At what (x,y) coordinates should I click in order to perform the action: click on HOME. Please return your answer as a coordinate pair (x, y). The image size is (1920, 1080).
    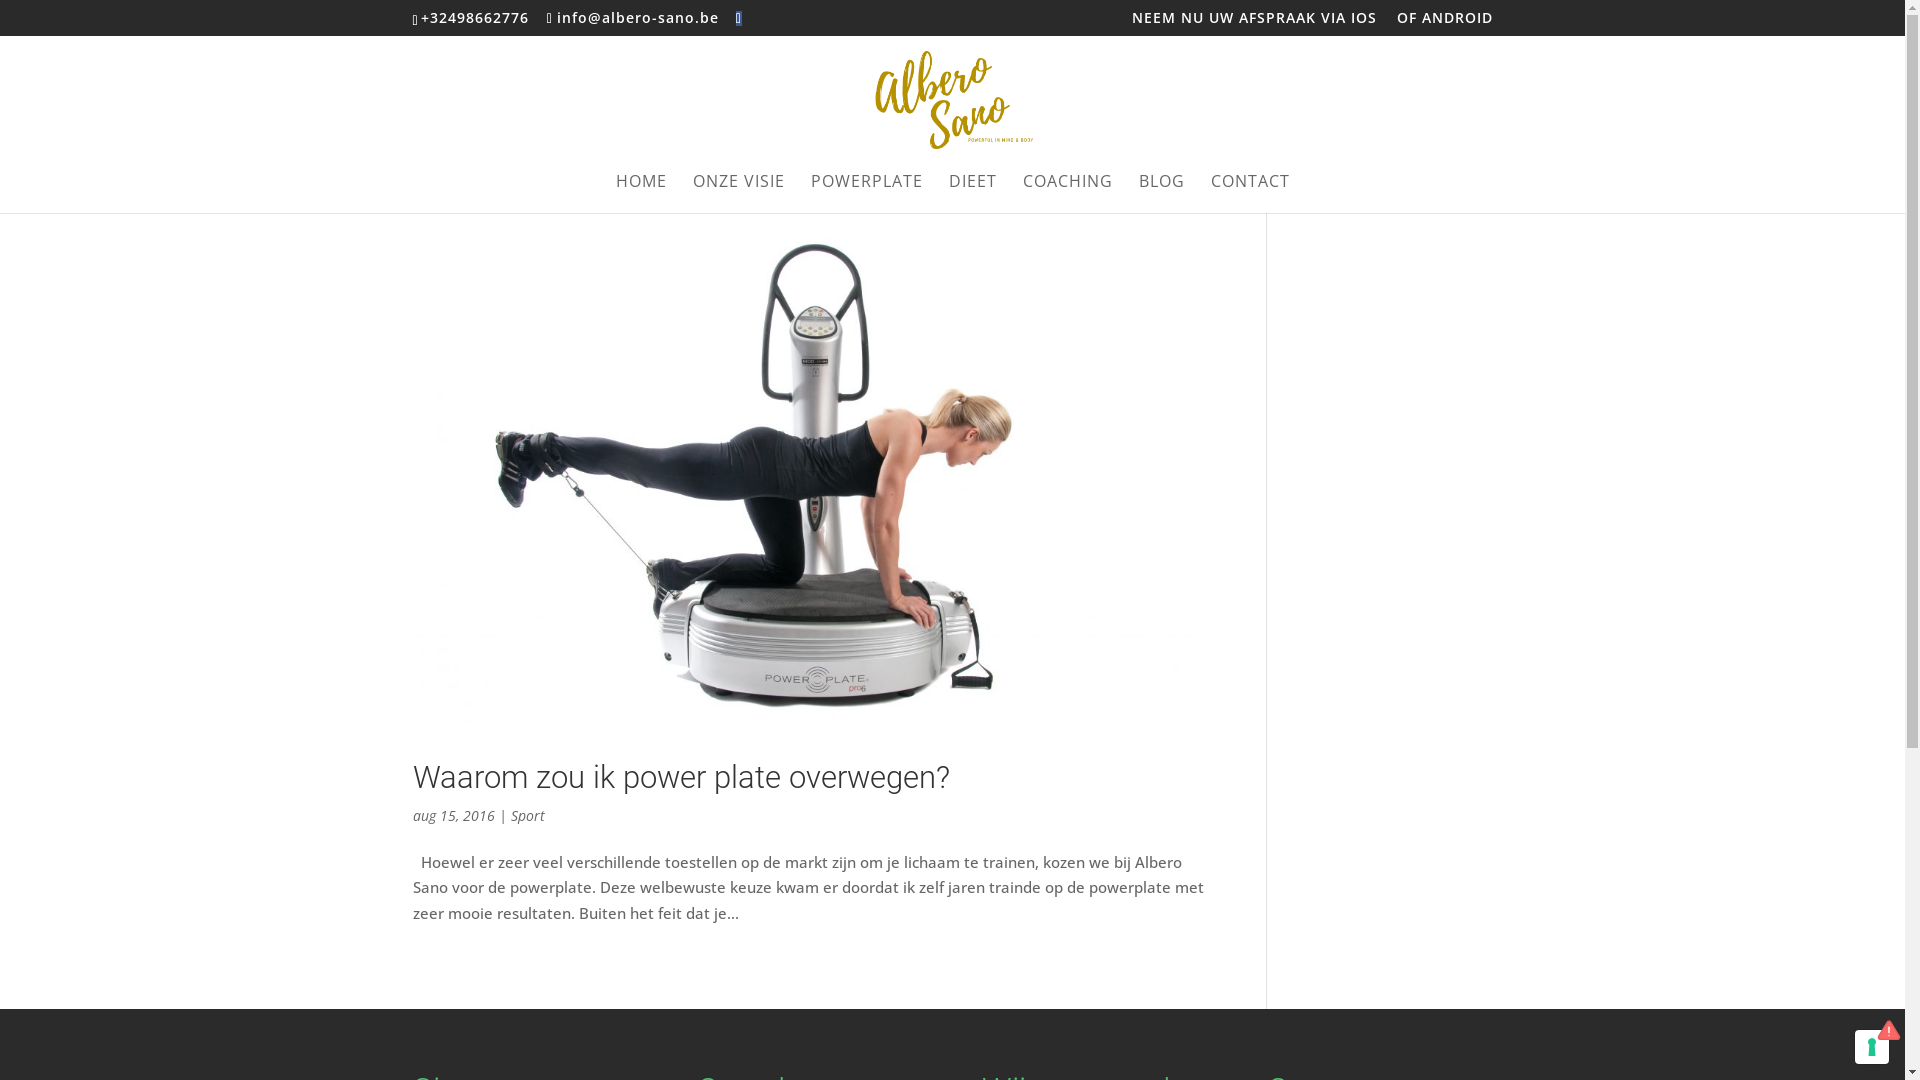
    Looking at the image, I should click on (642, 194).